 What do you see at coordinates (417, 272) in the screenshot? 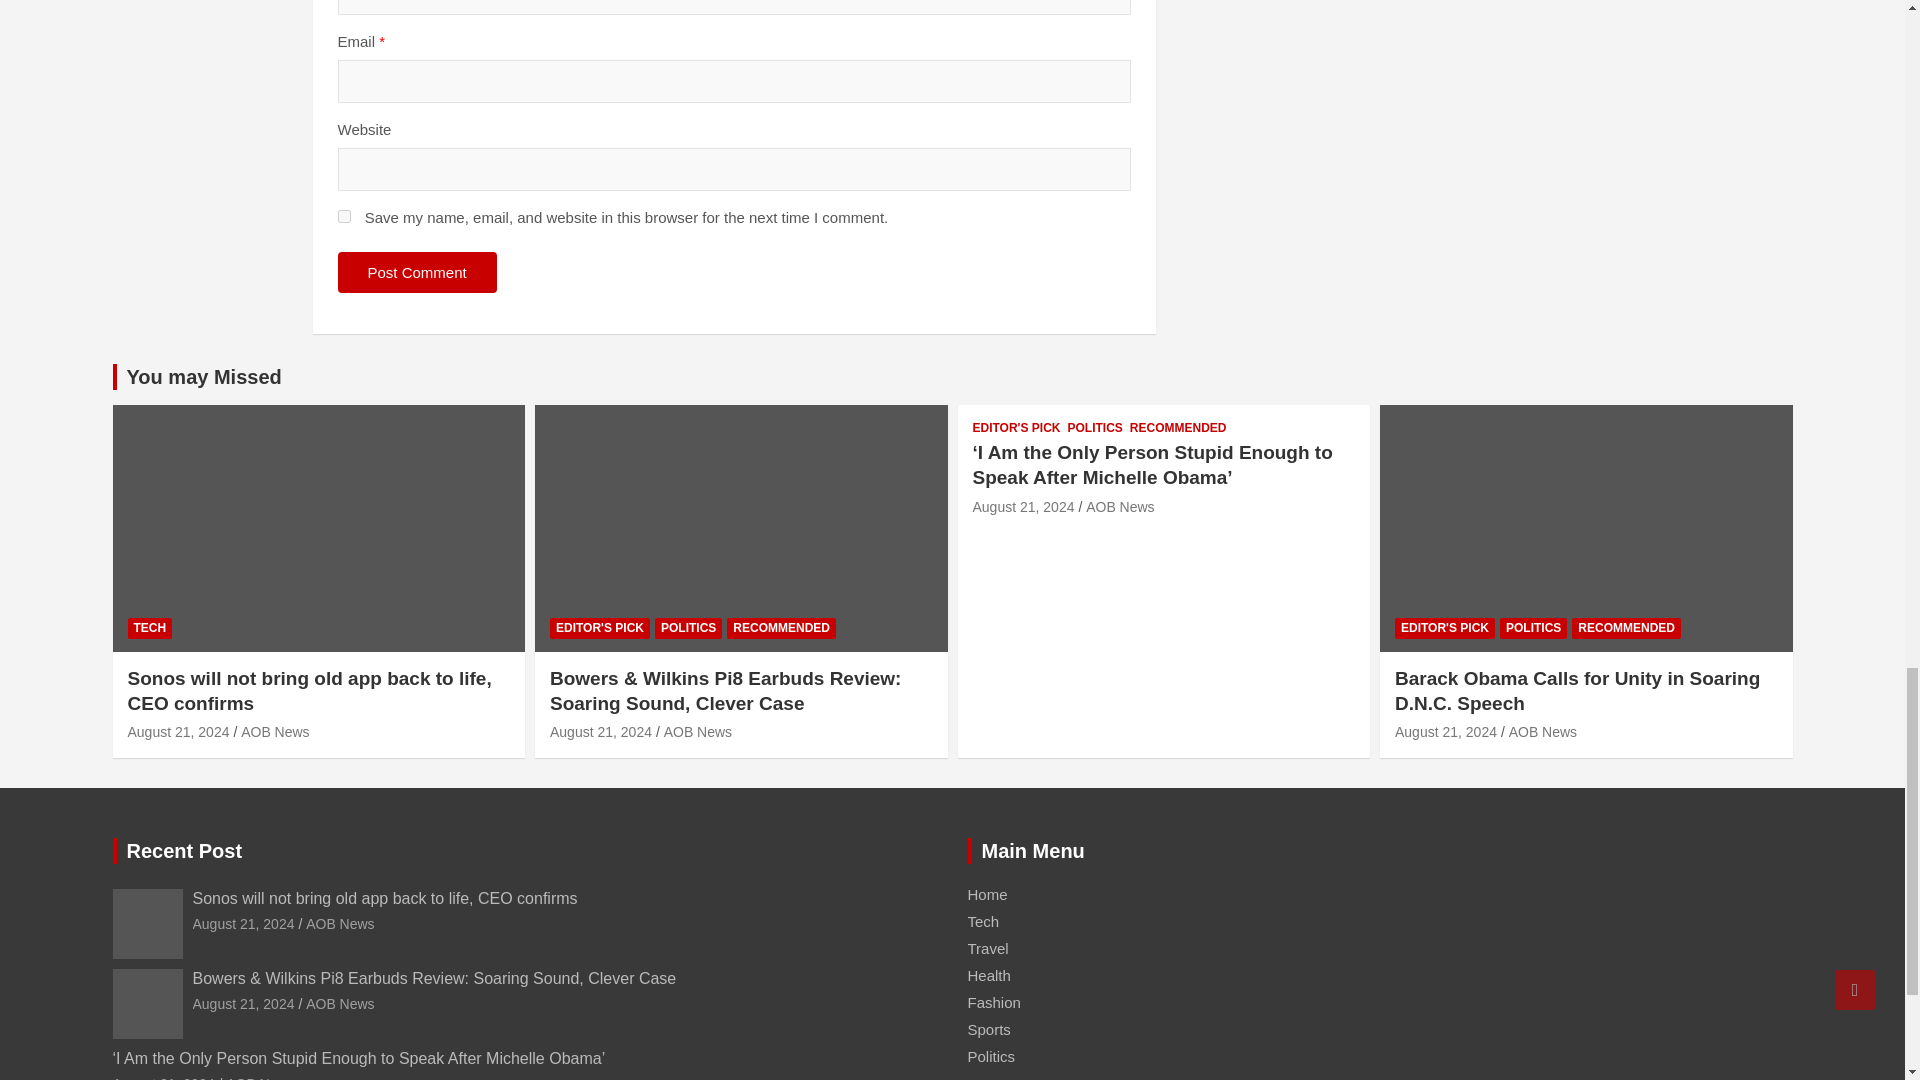
I see `Post Comment` at bounding box center [417, 272].